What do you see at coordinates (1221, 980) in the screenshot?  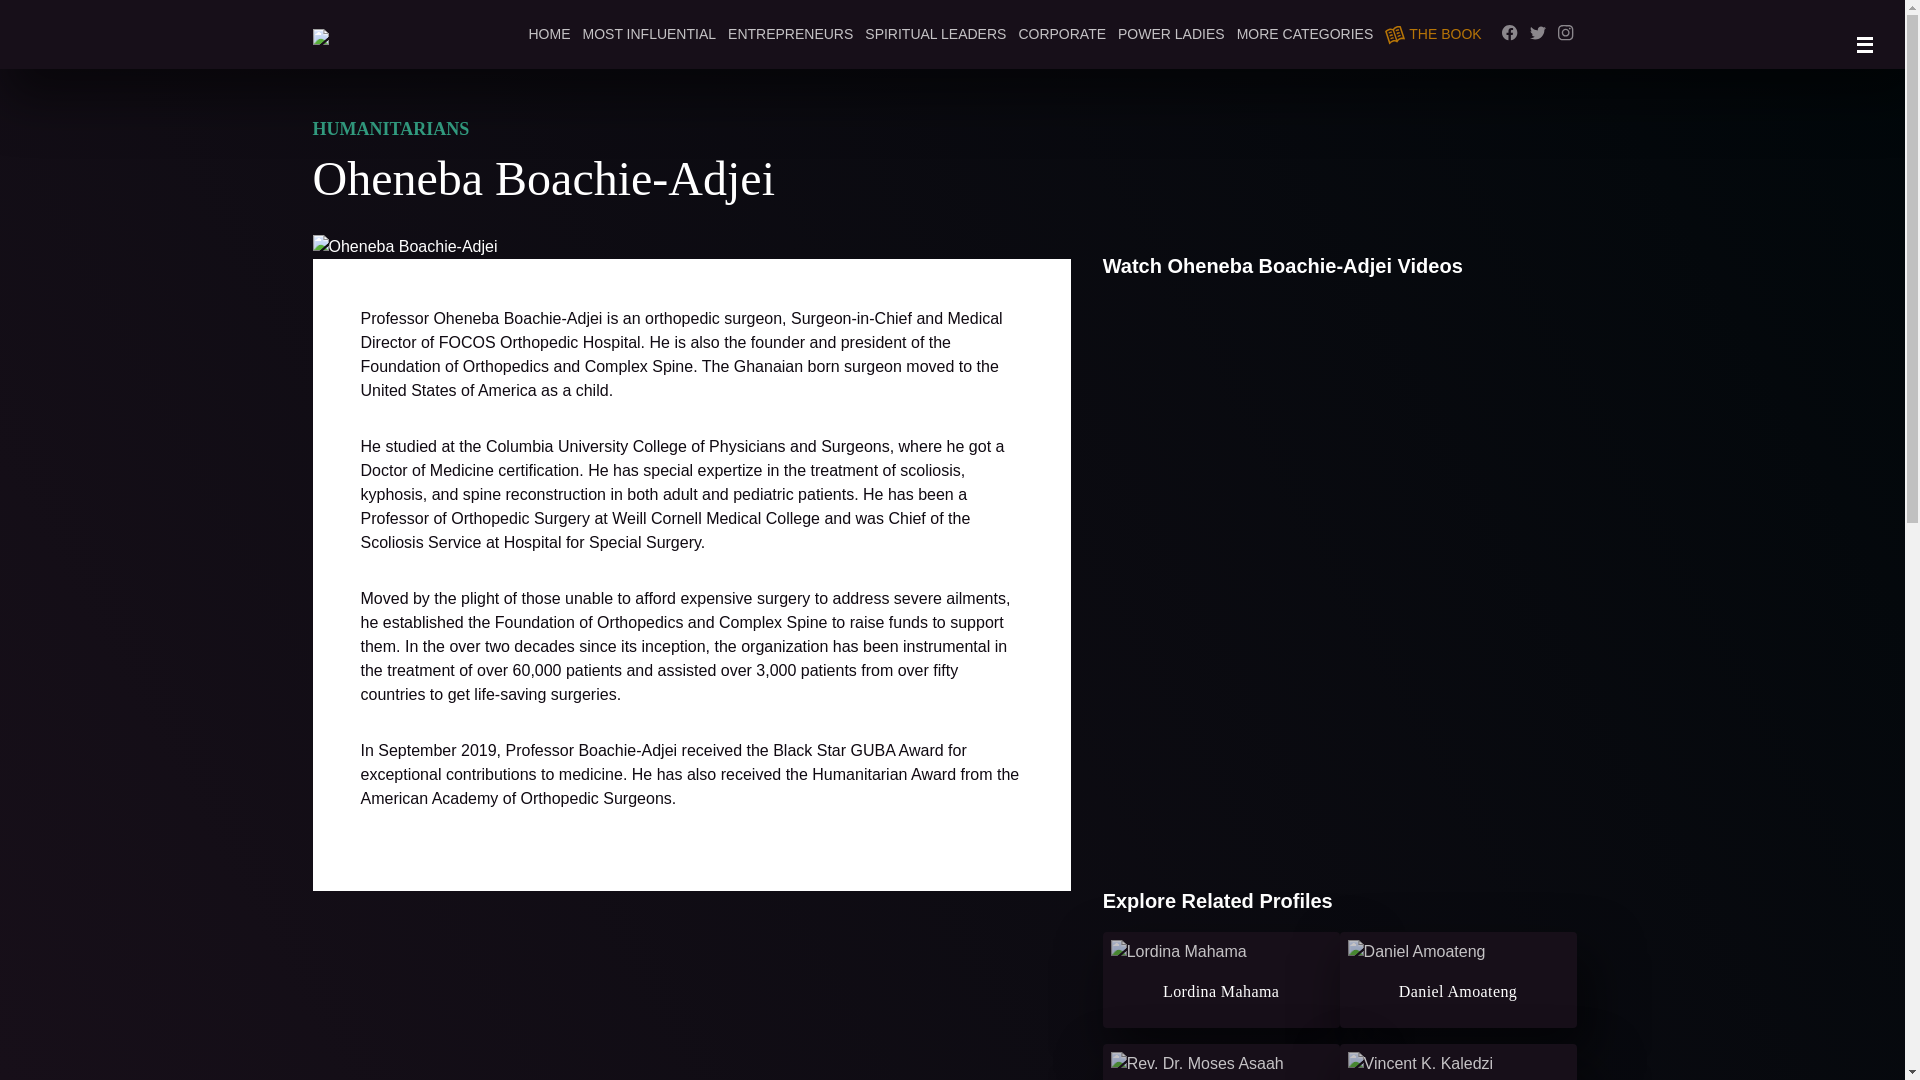 I see `Lordina Mahama` at bounding box center [1221, 980].